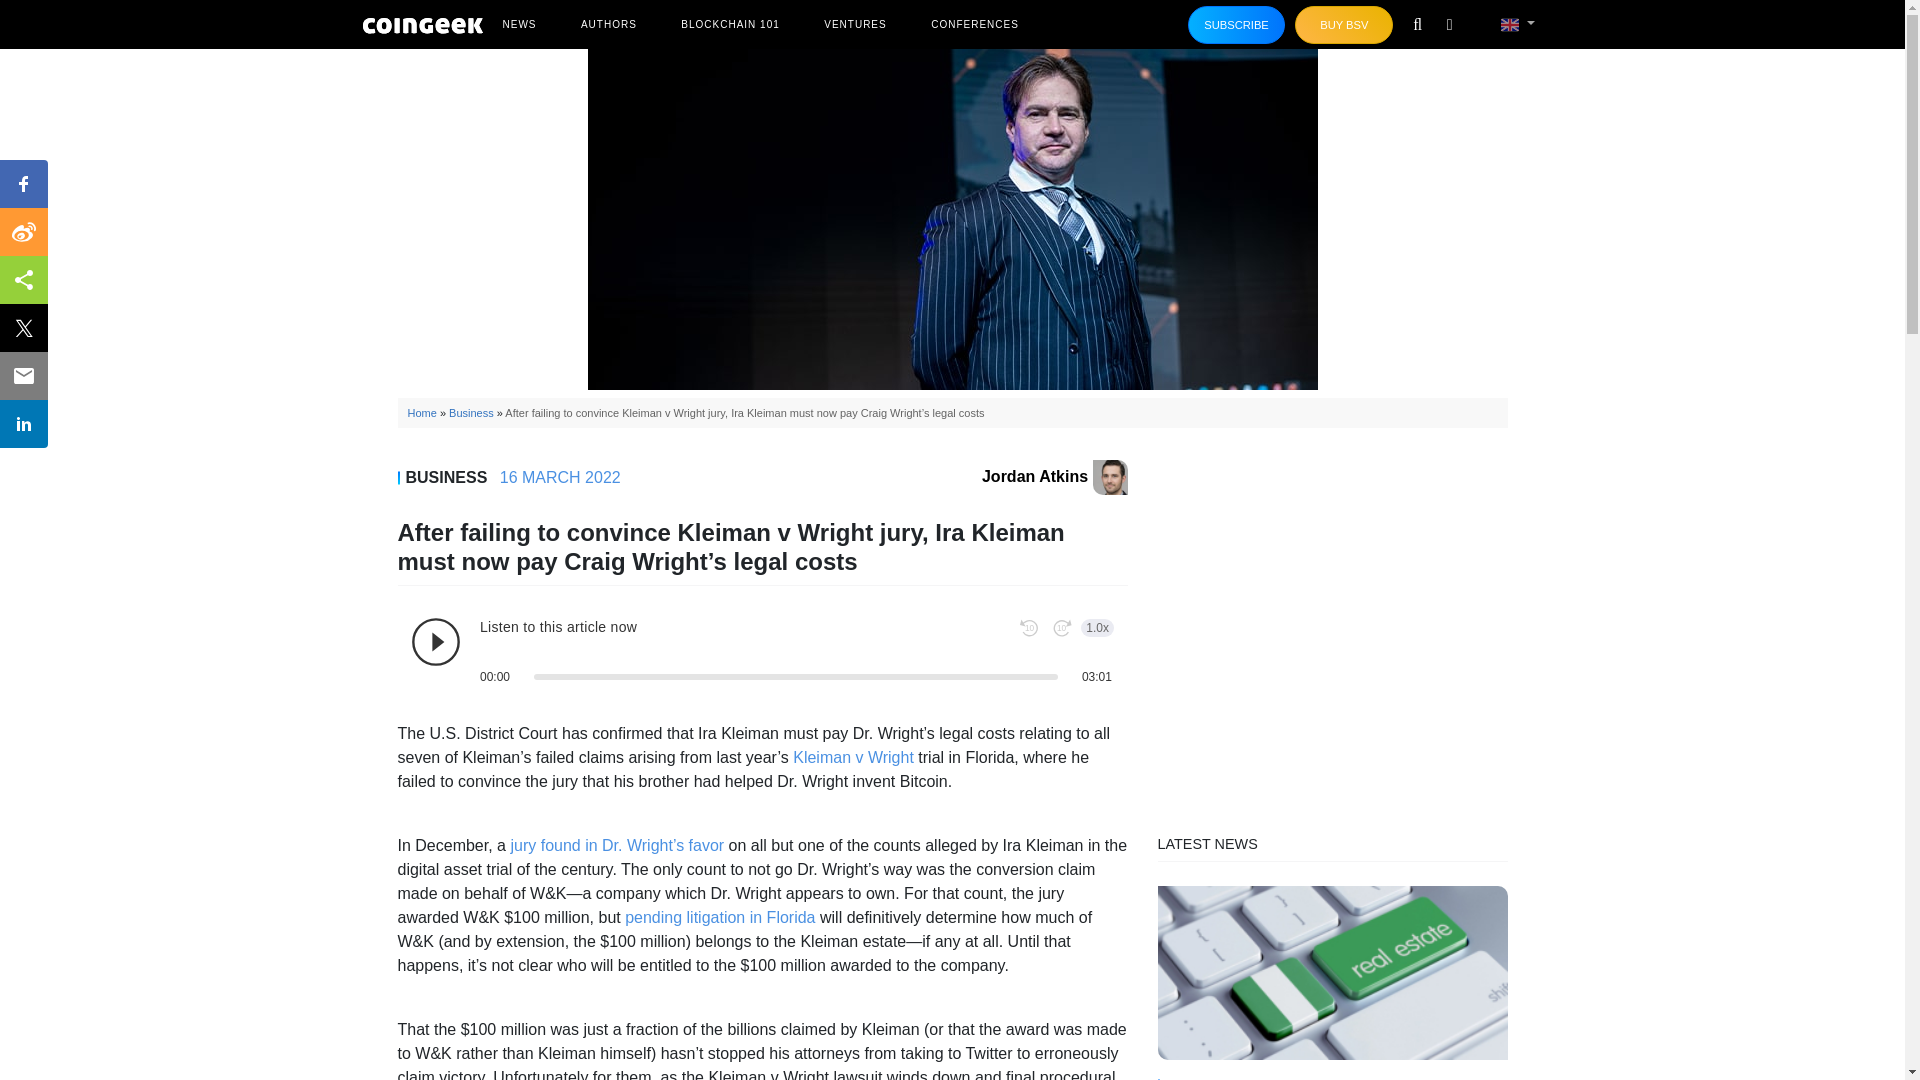 This screenshot has width=1920, height=1080. What do you see at coordinates (1237, 25) in the screenshot?
I see `Never miss an update again! Subscribe to Newsletter!` at bounding box center [1237, 25].